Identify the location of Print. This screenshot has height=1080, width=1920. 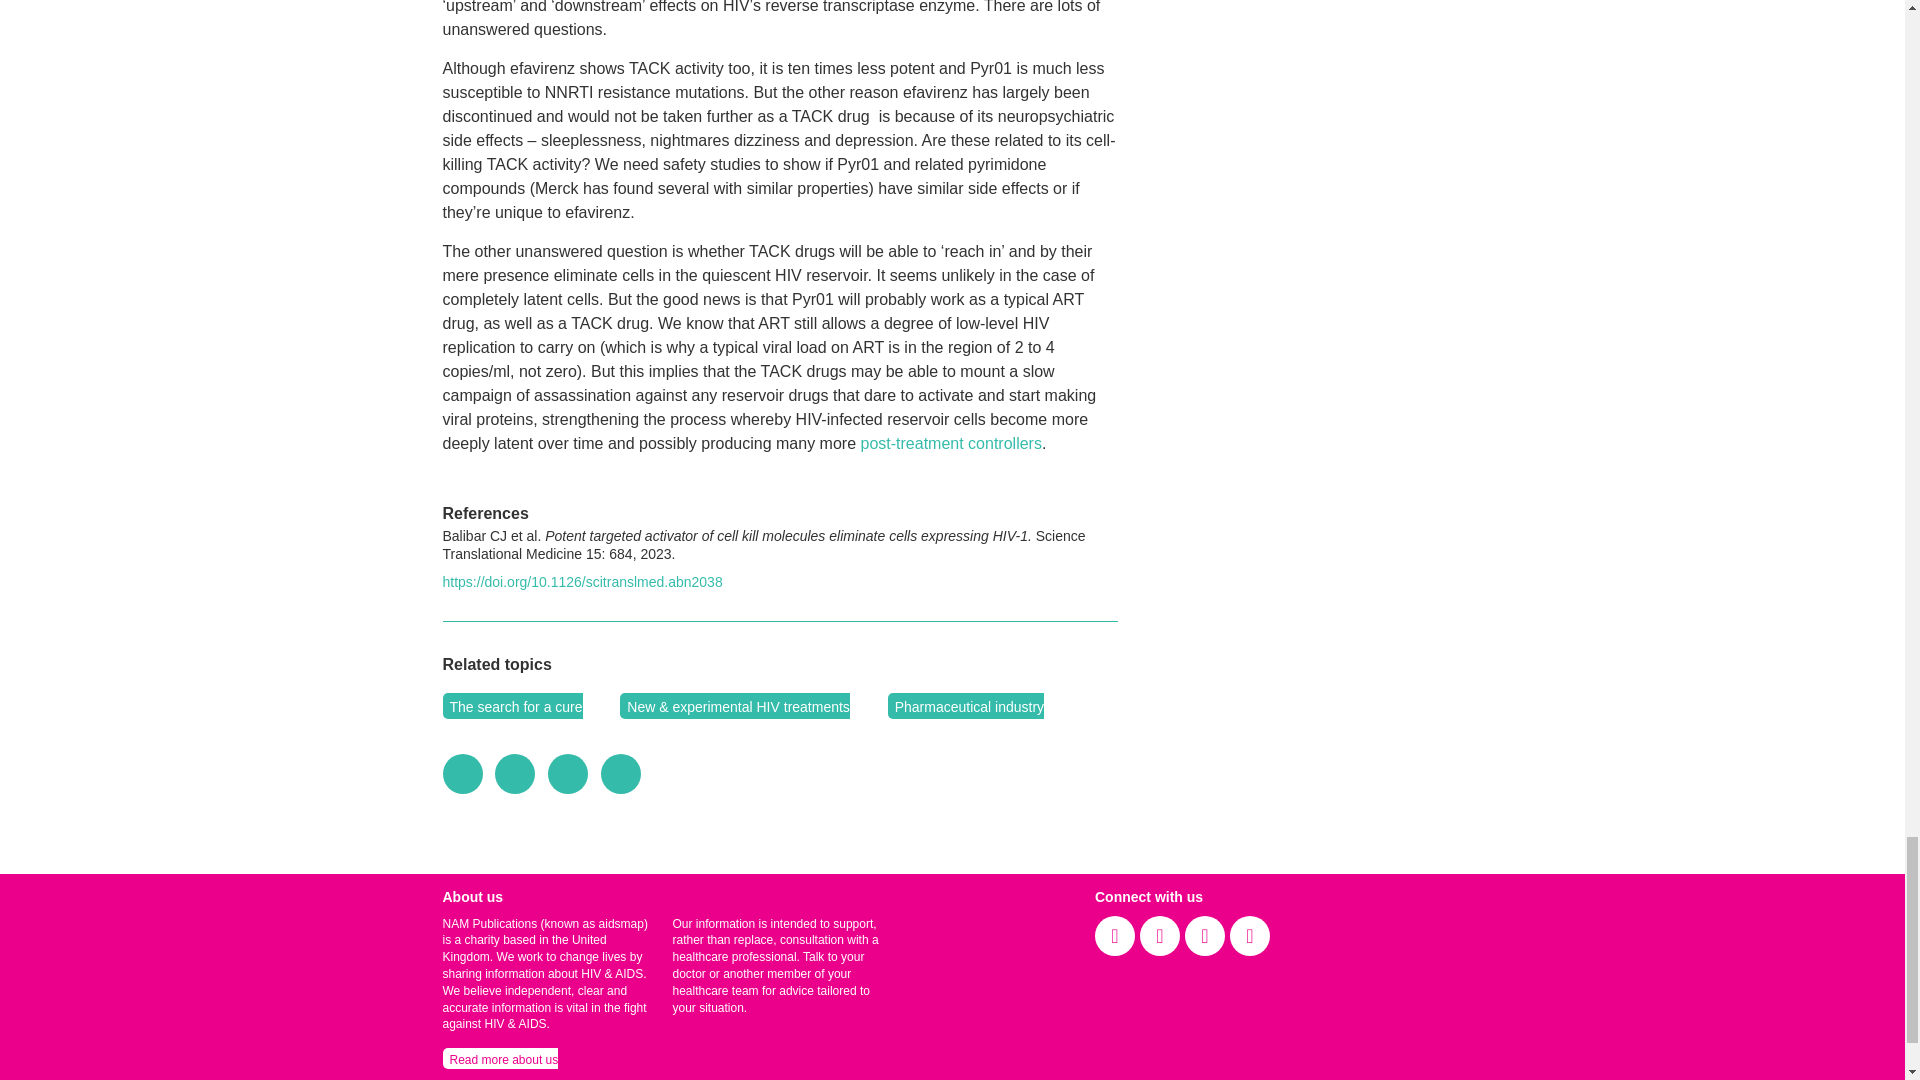
(620, 774).